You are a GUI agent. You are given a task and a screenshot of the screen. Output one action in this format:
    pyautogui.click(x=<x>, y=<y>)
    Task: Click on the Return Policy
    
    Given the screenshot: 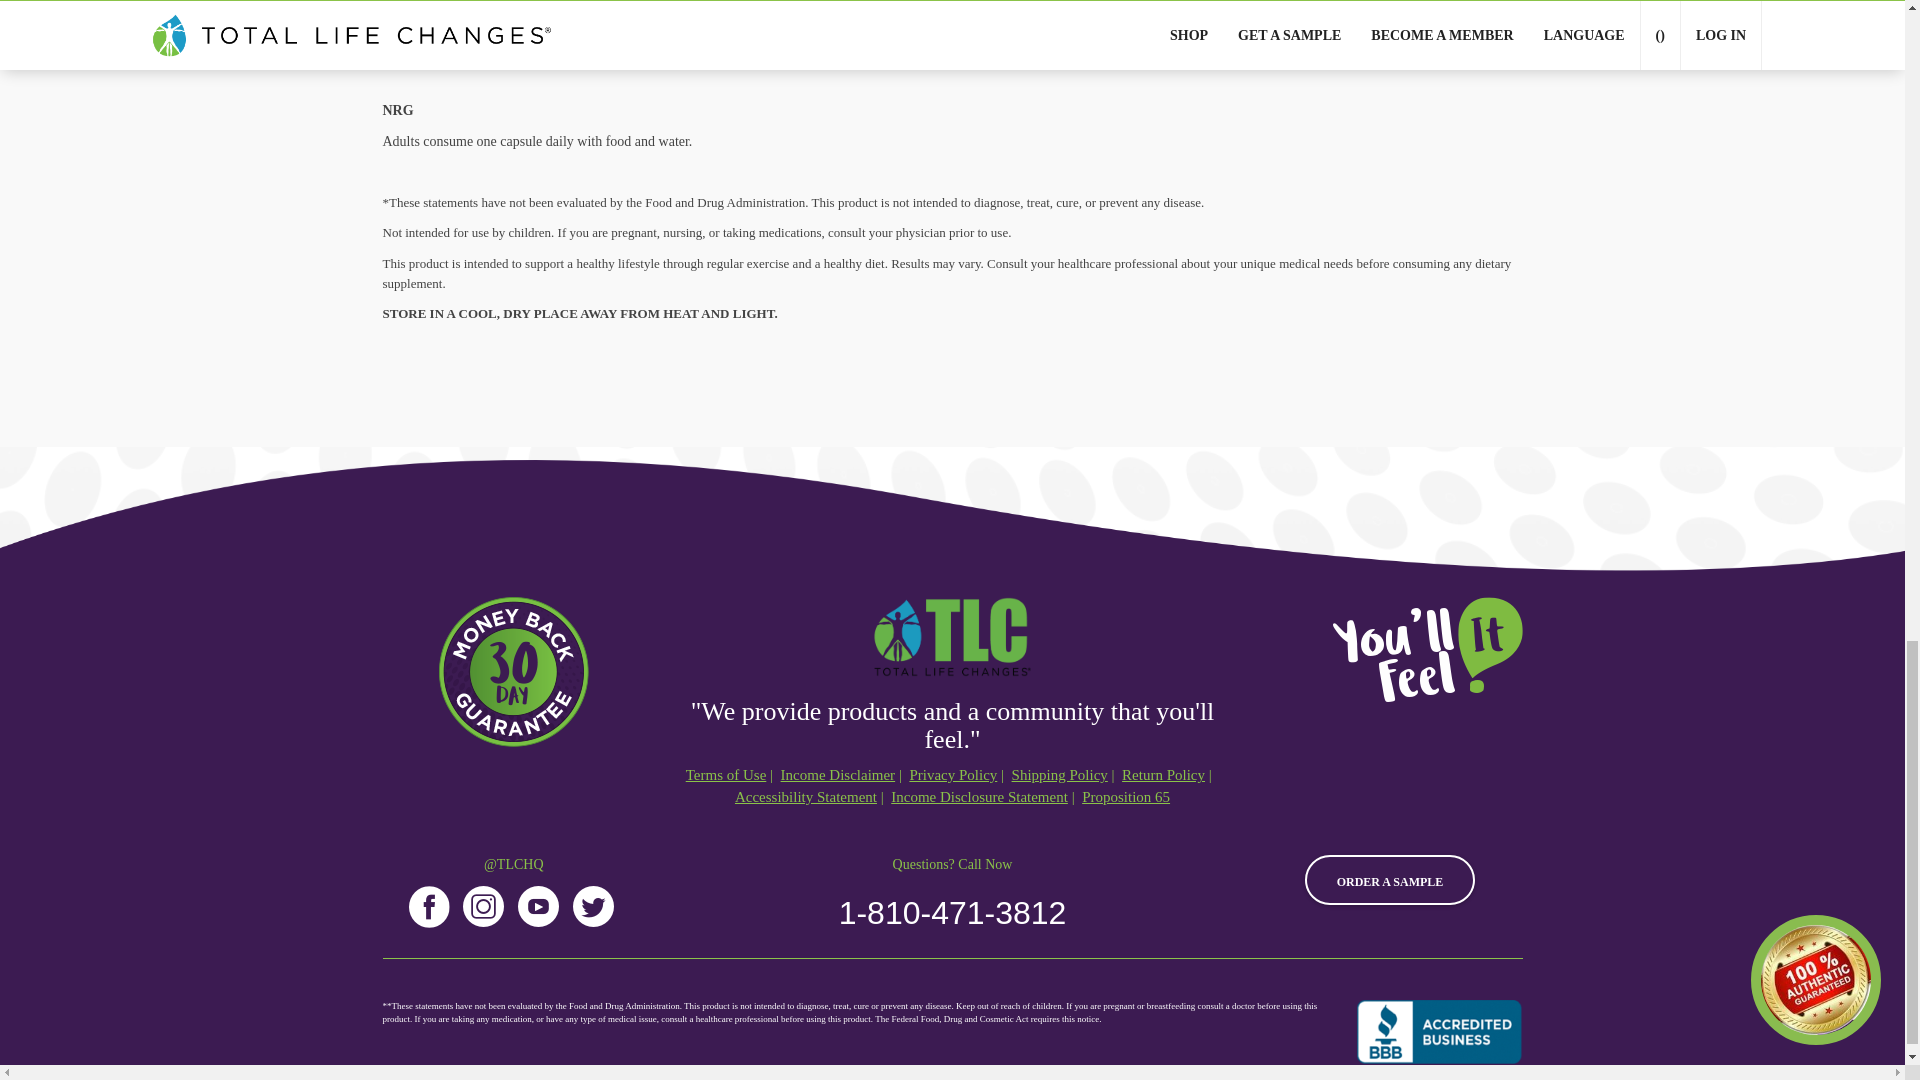 What is the action you would take?
    pyautogui.click(x=1163, y=775)
    